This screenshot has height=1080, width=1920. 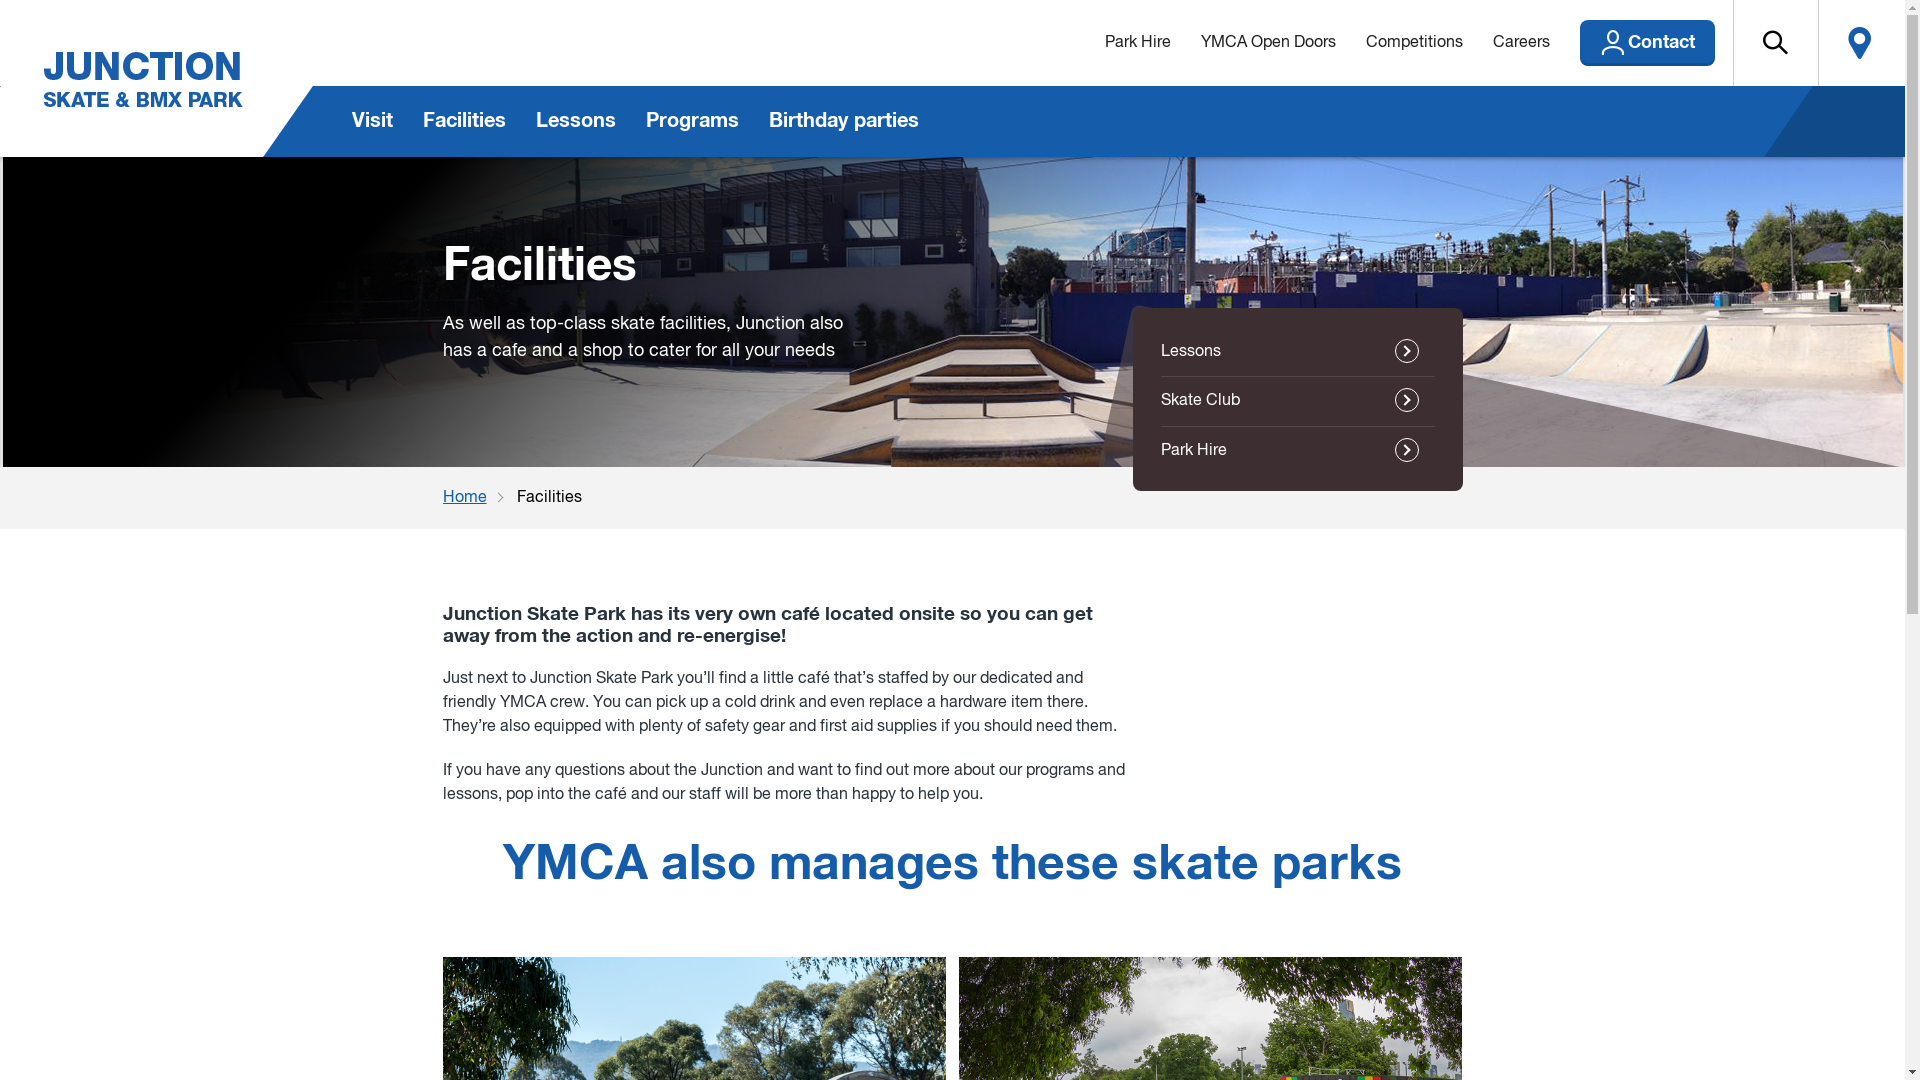 What do you see at coordinates (692, 122) in the screenshot?
I see `Programs` at bounding box center [692, 122].